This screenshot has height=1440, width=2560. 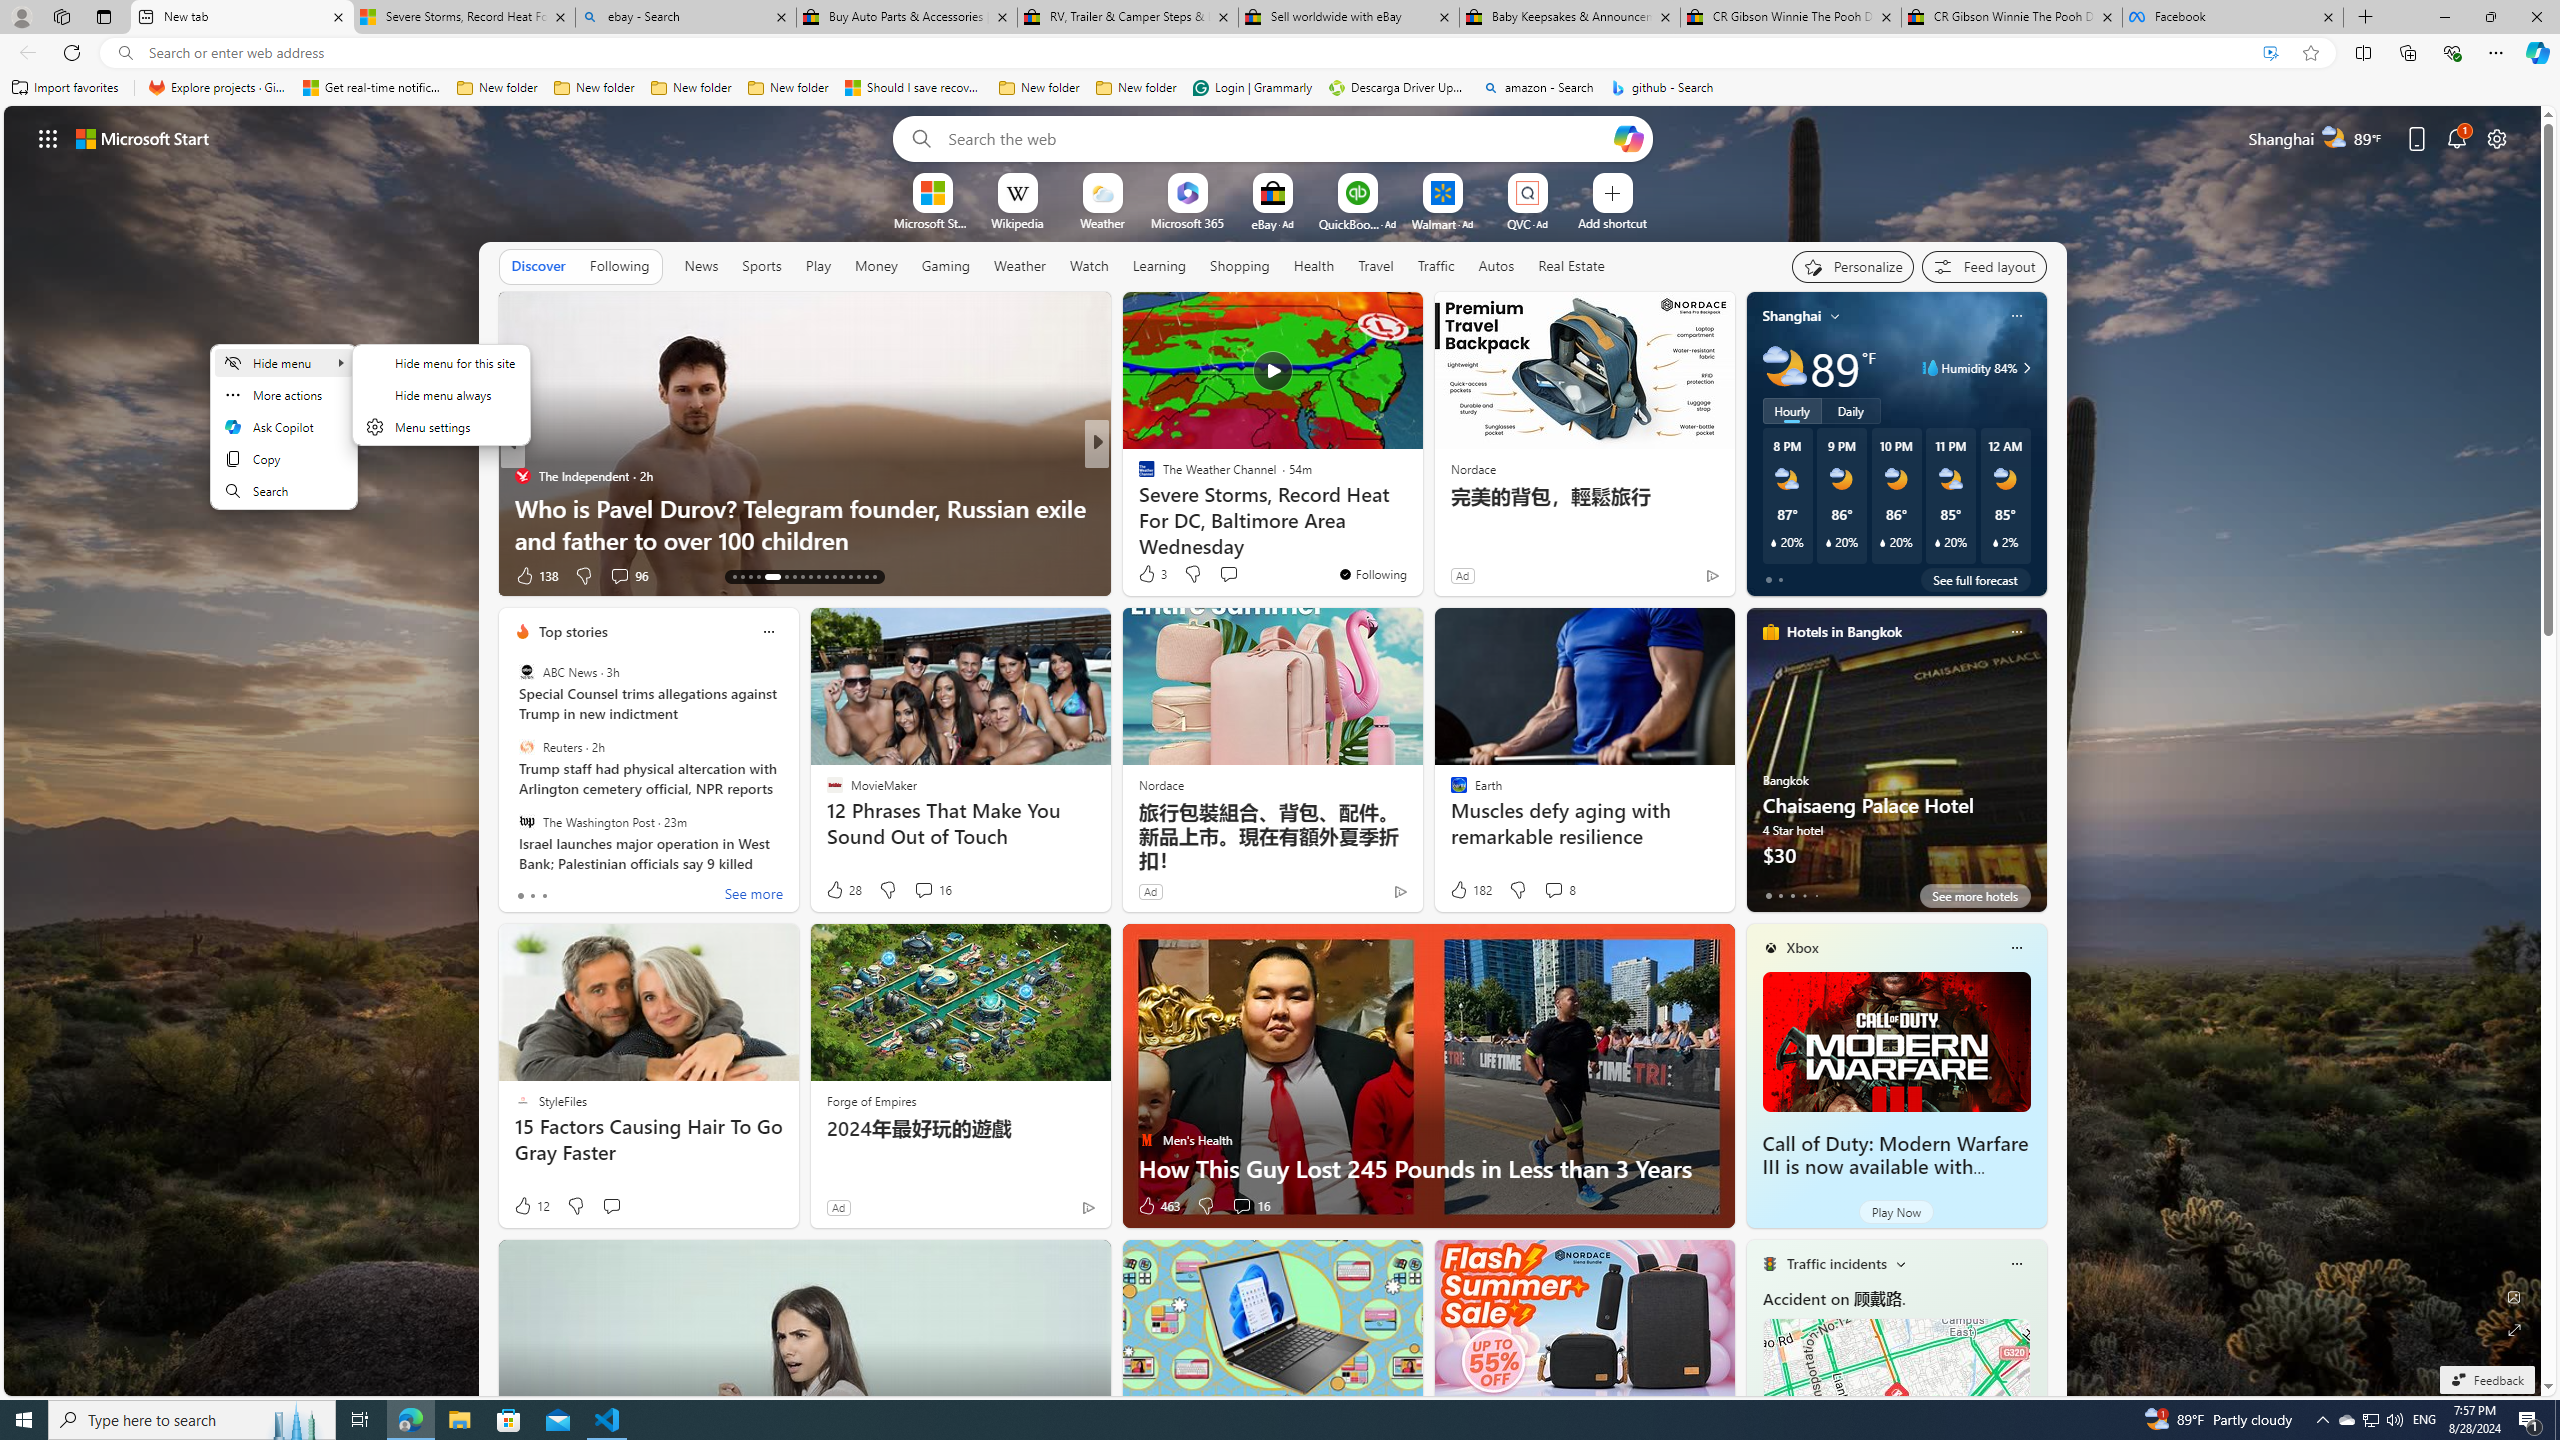 I want to click on 20 Activities People Over 60 Should Skip, so click(x=1419, y=540).